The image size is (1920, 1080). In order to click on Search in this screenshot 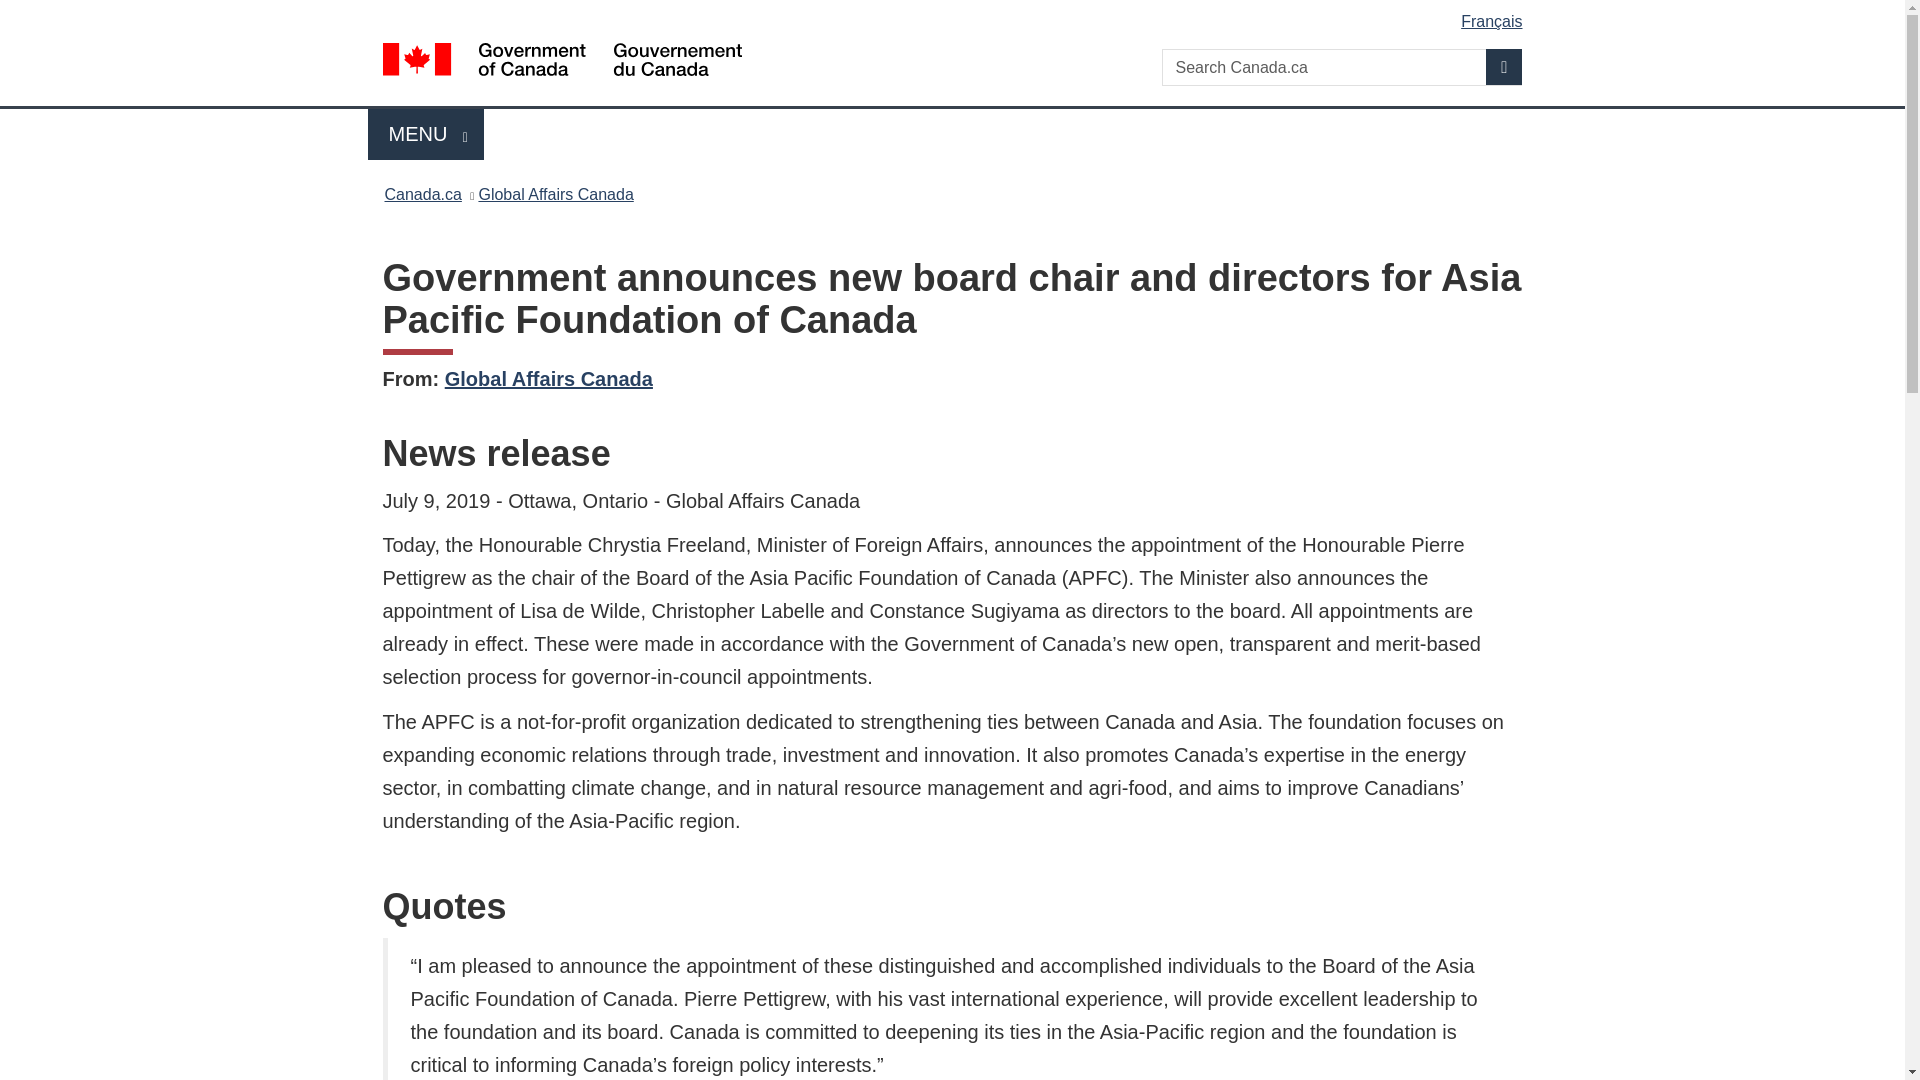, I will do `click(1504, 66)`.